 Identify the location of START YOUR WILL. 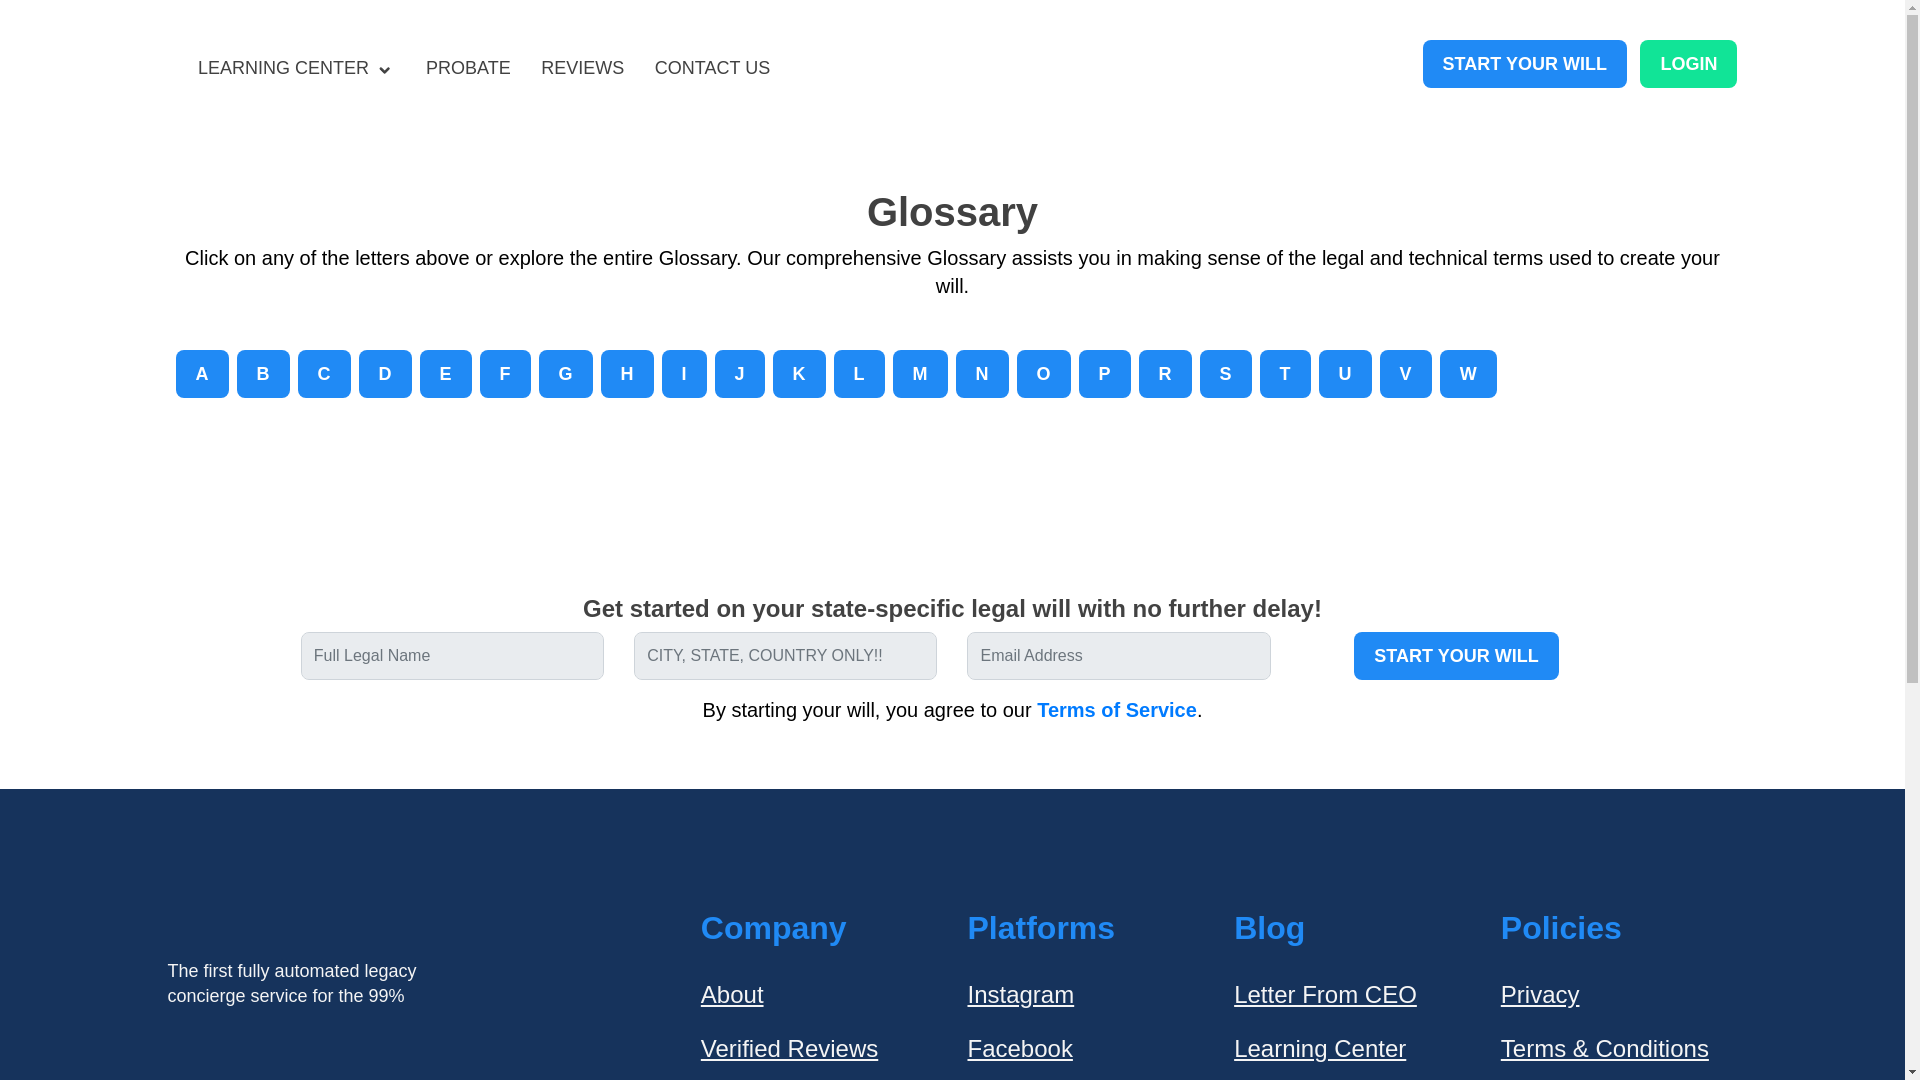
(1524, 63).